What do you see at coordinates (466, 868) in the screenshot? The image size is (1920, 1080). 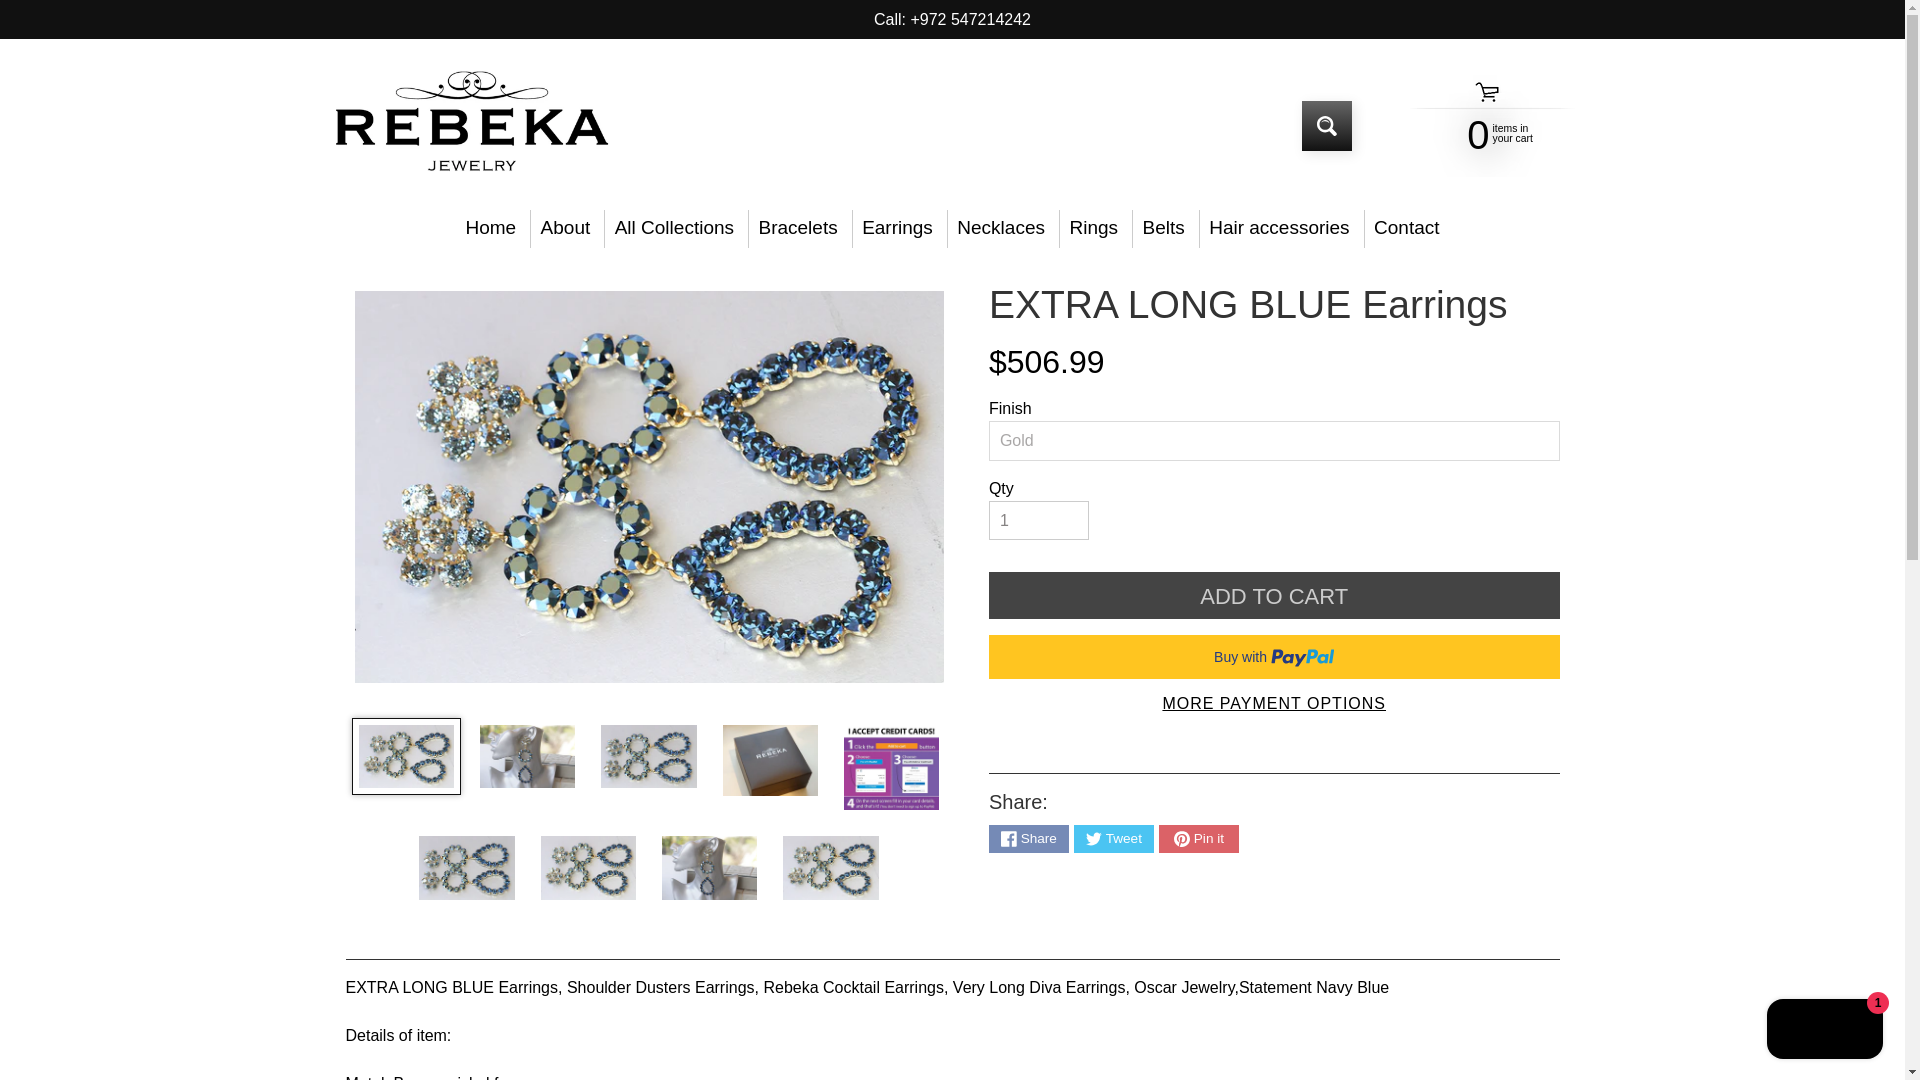 I see `EXTRA LONG BLUE Earrings` at bounding box center [466, 868].